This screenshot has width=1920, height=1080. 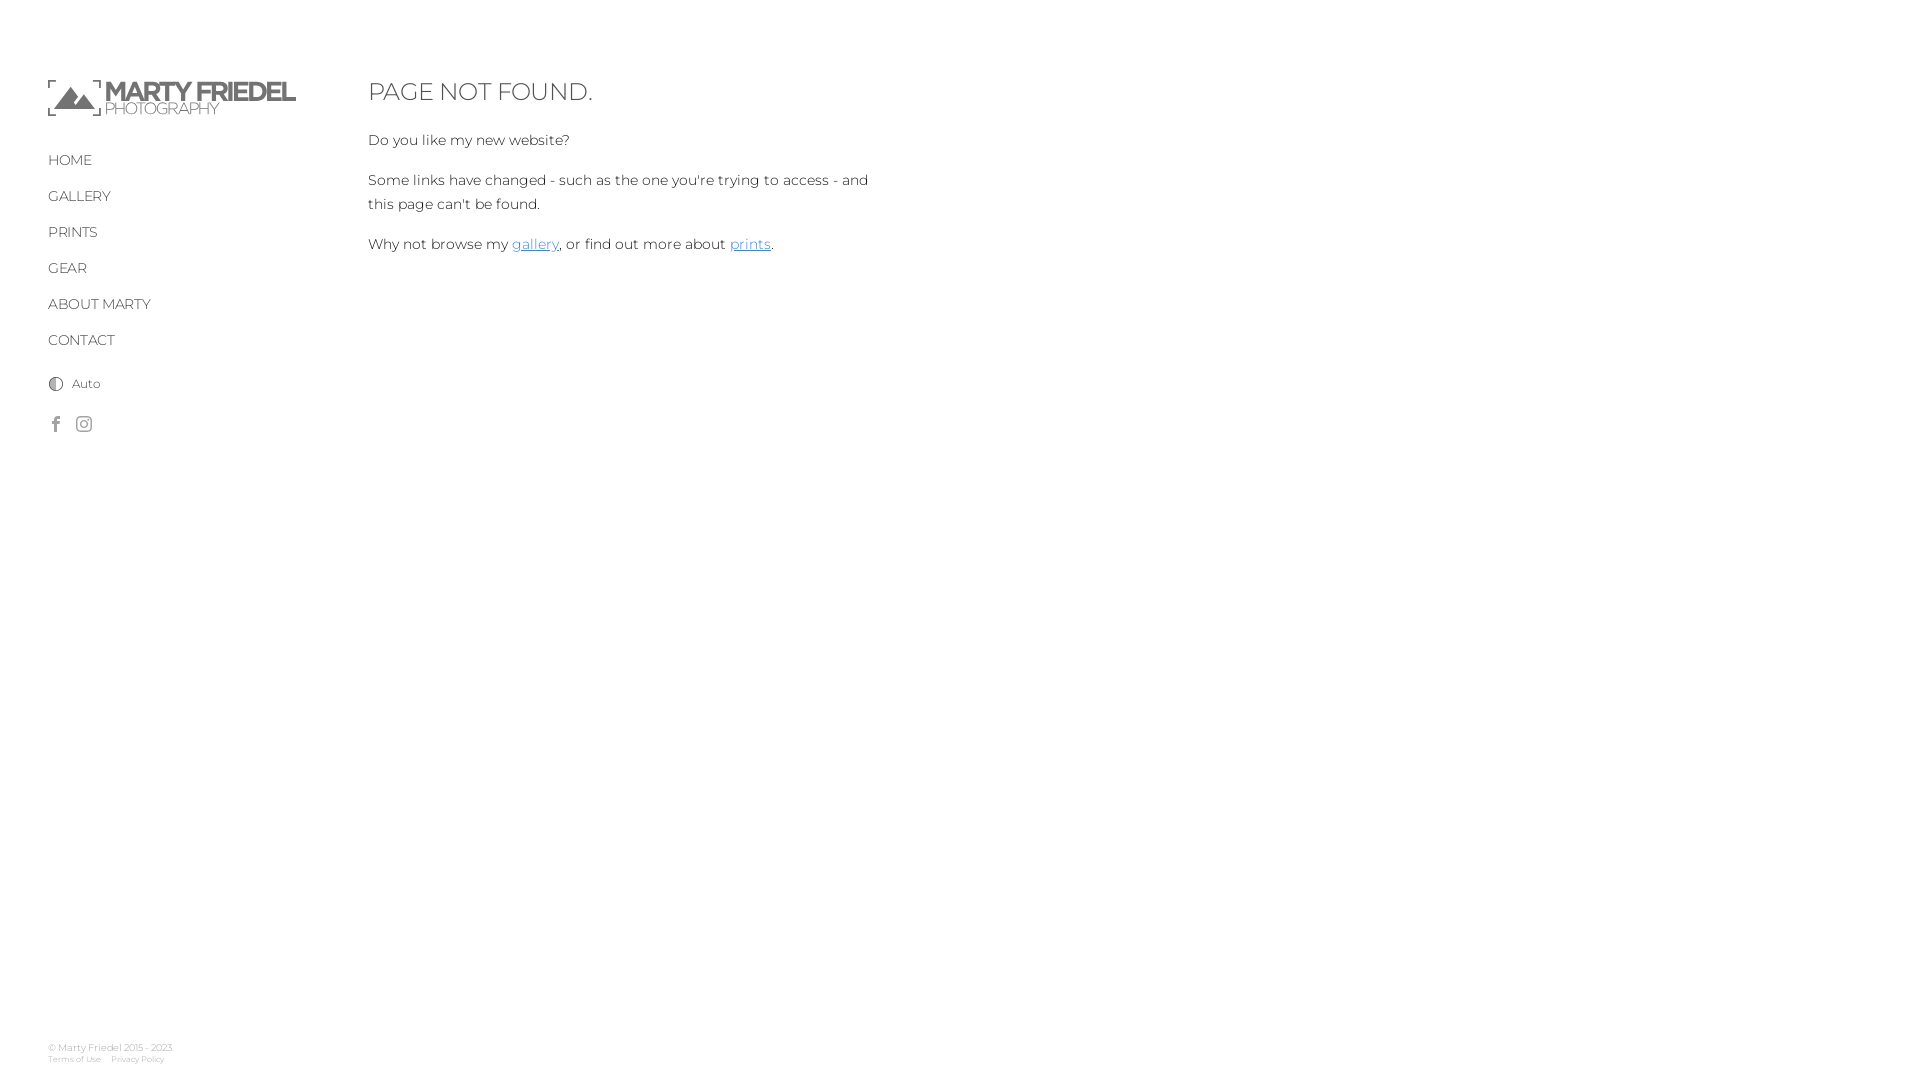 What do you see at coordinates (82, 340) in the screenshot?
I see `CONTACT` at bounding box center [82, 340].